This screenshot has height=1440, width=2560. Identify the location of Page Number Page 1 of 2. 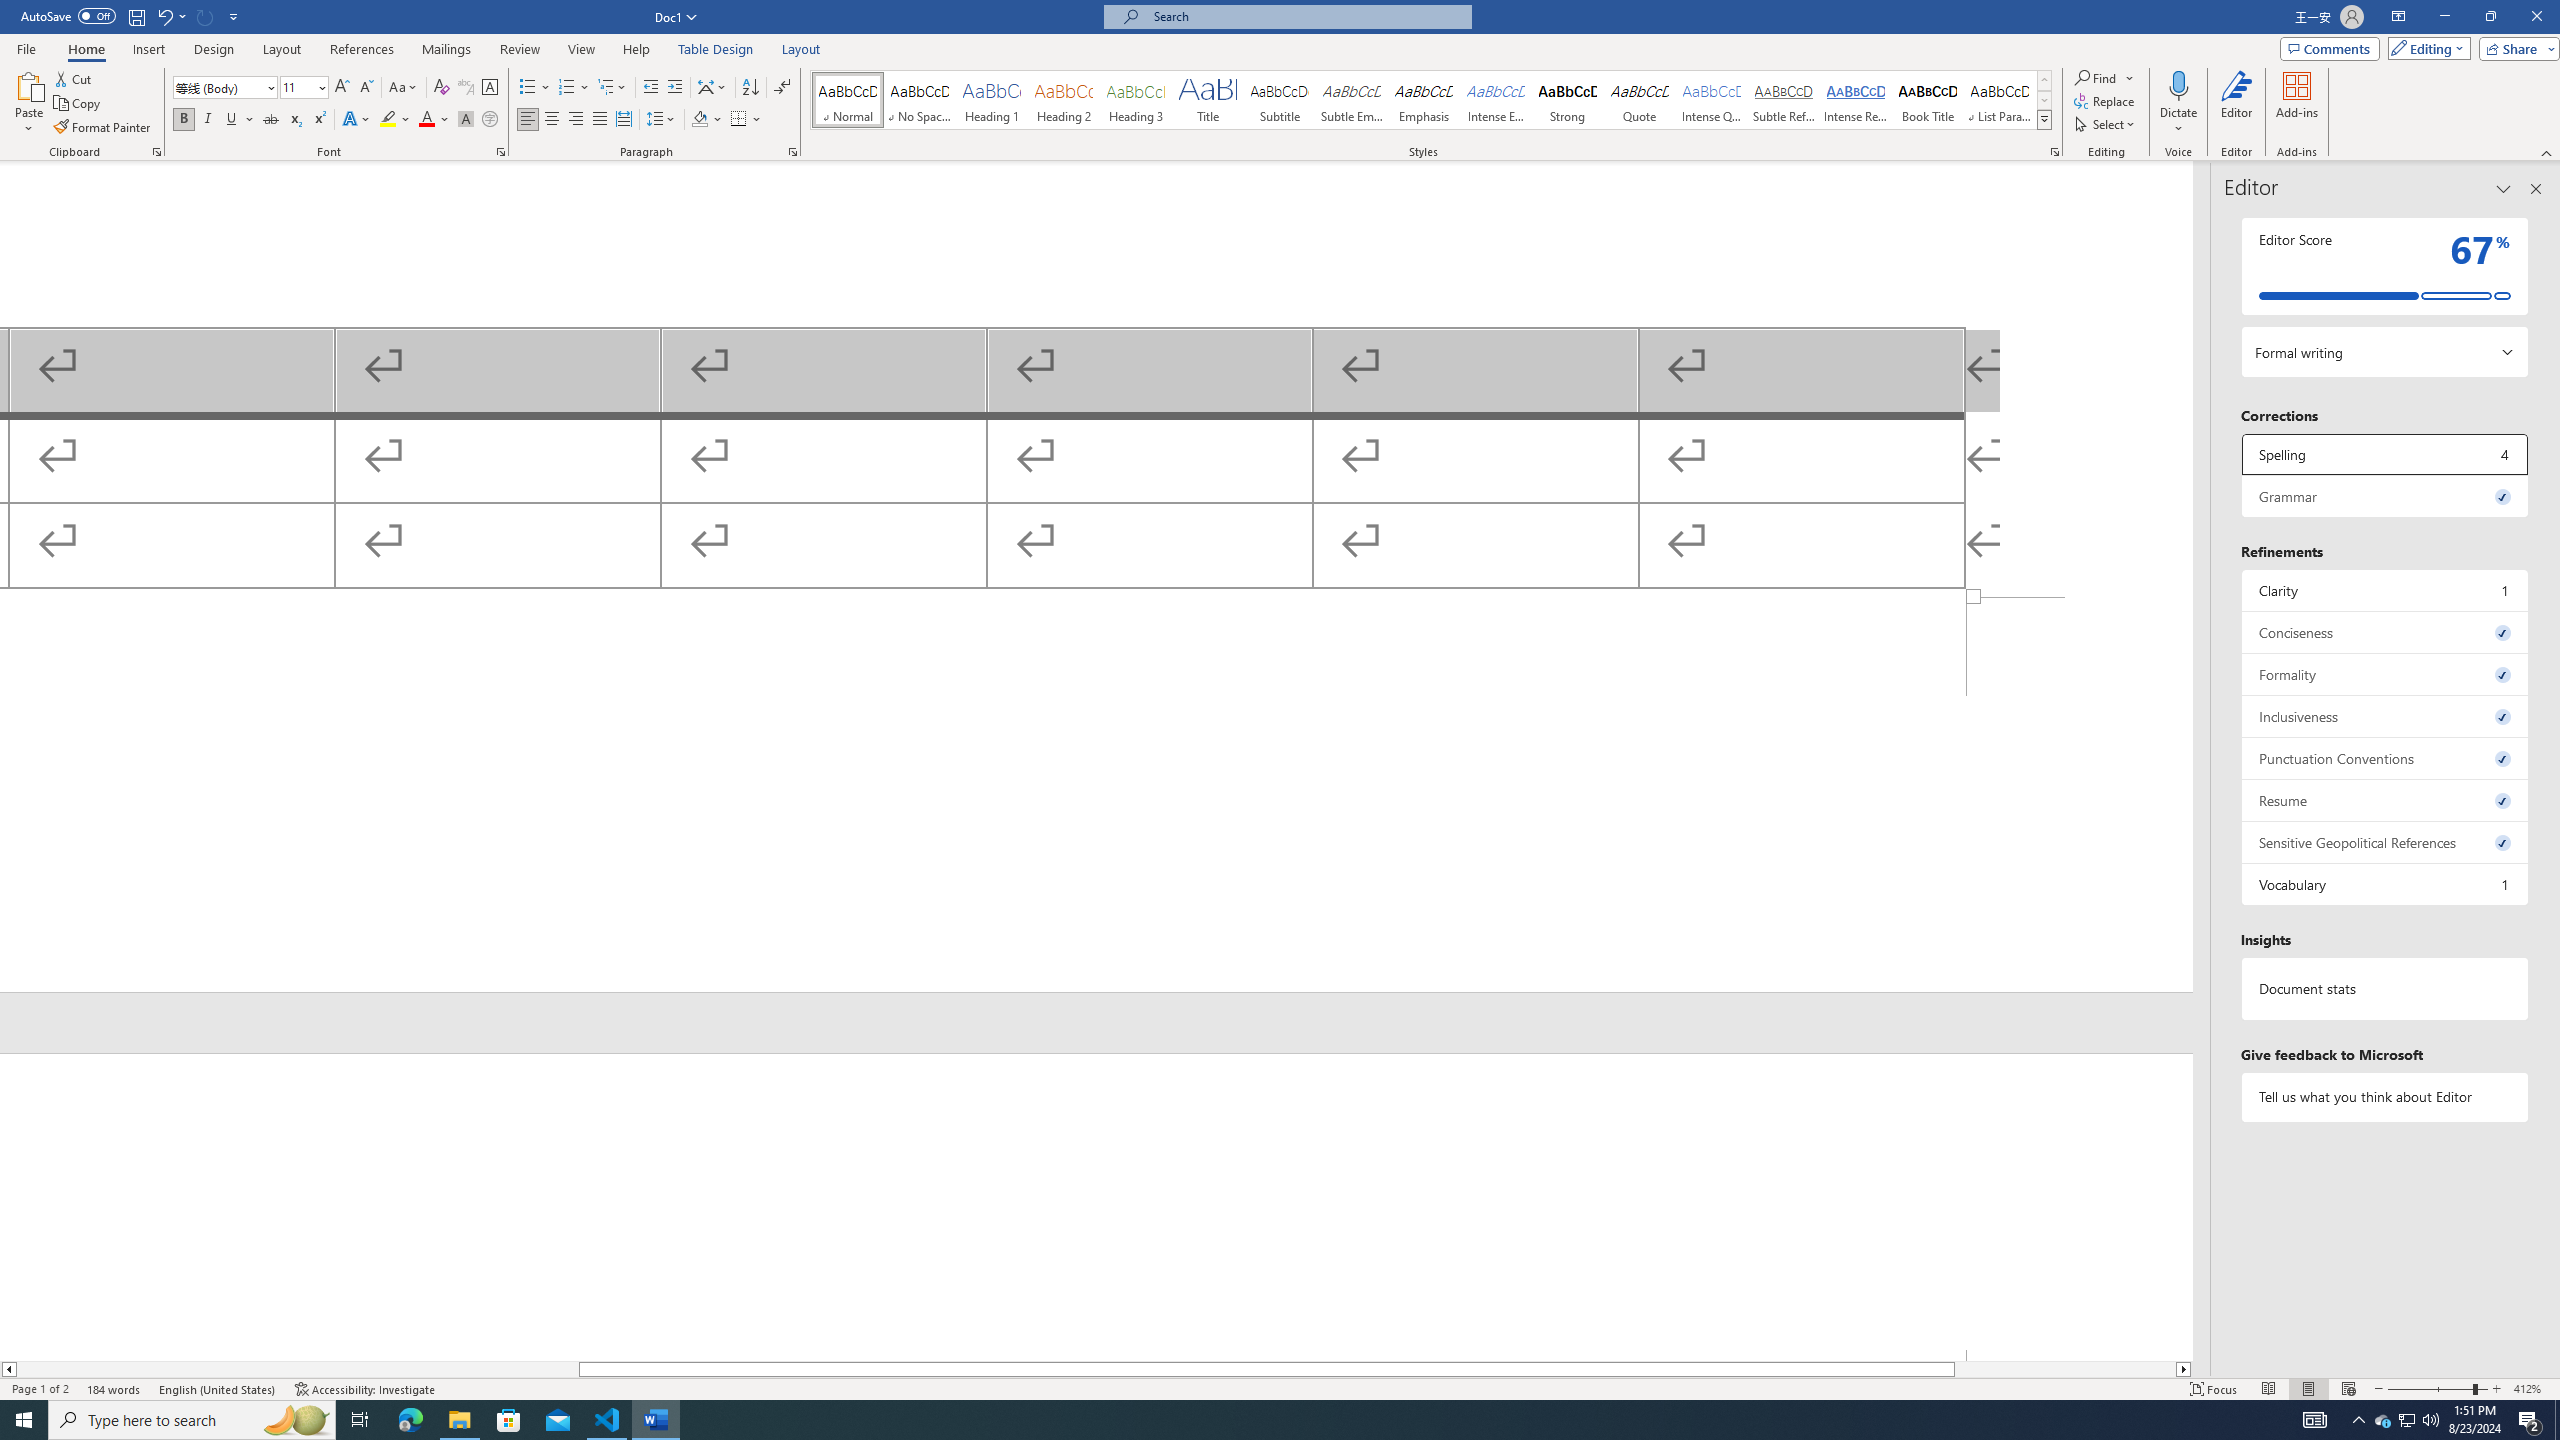
(40, 1389).